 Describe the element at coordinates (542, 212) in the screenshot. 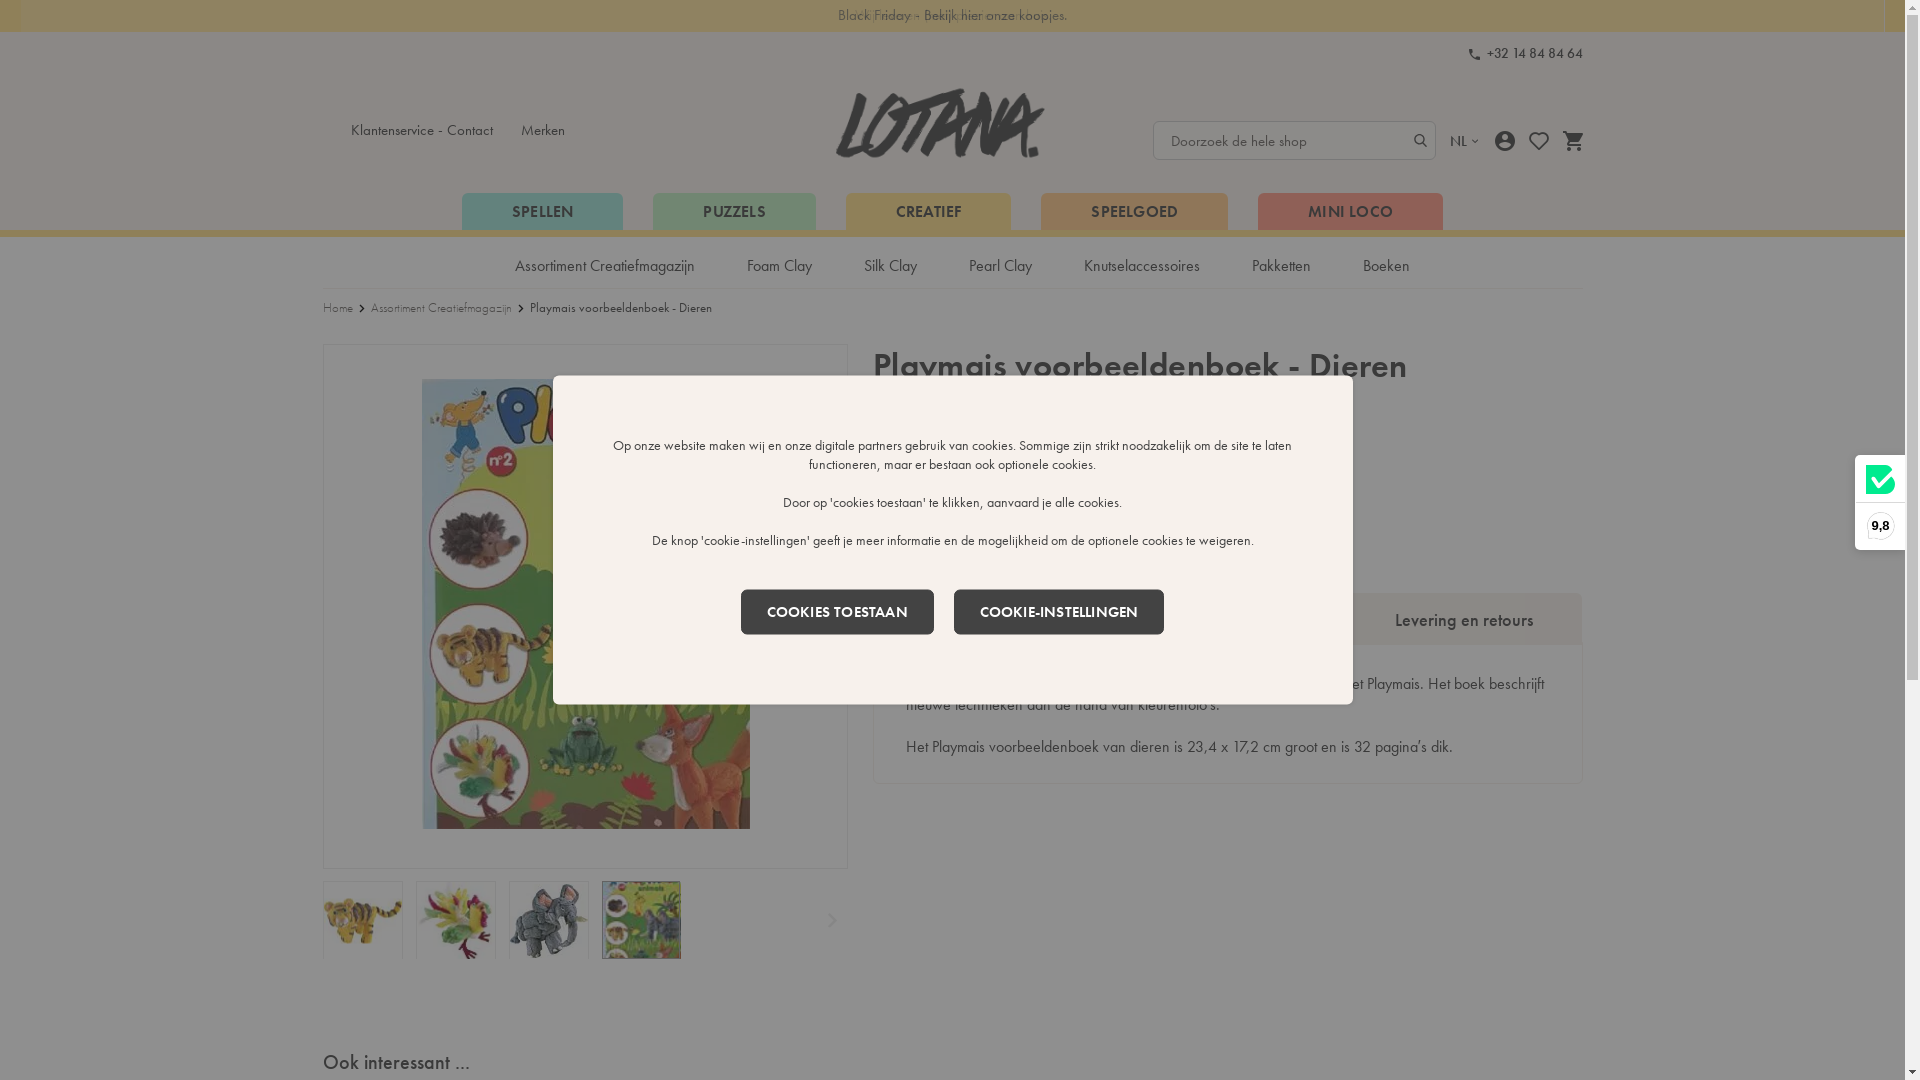

I see `SPELLEN` at that location.